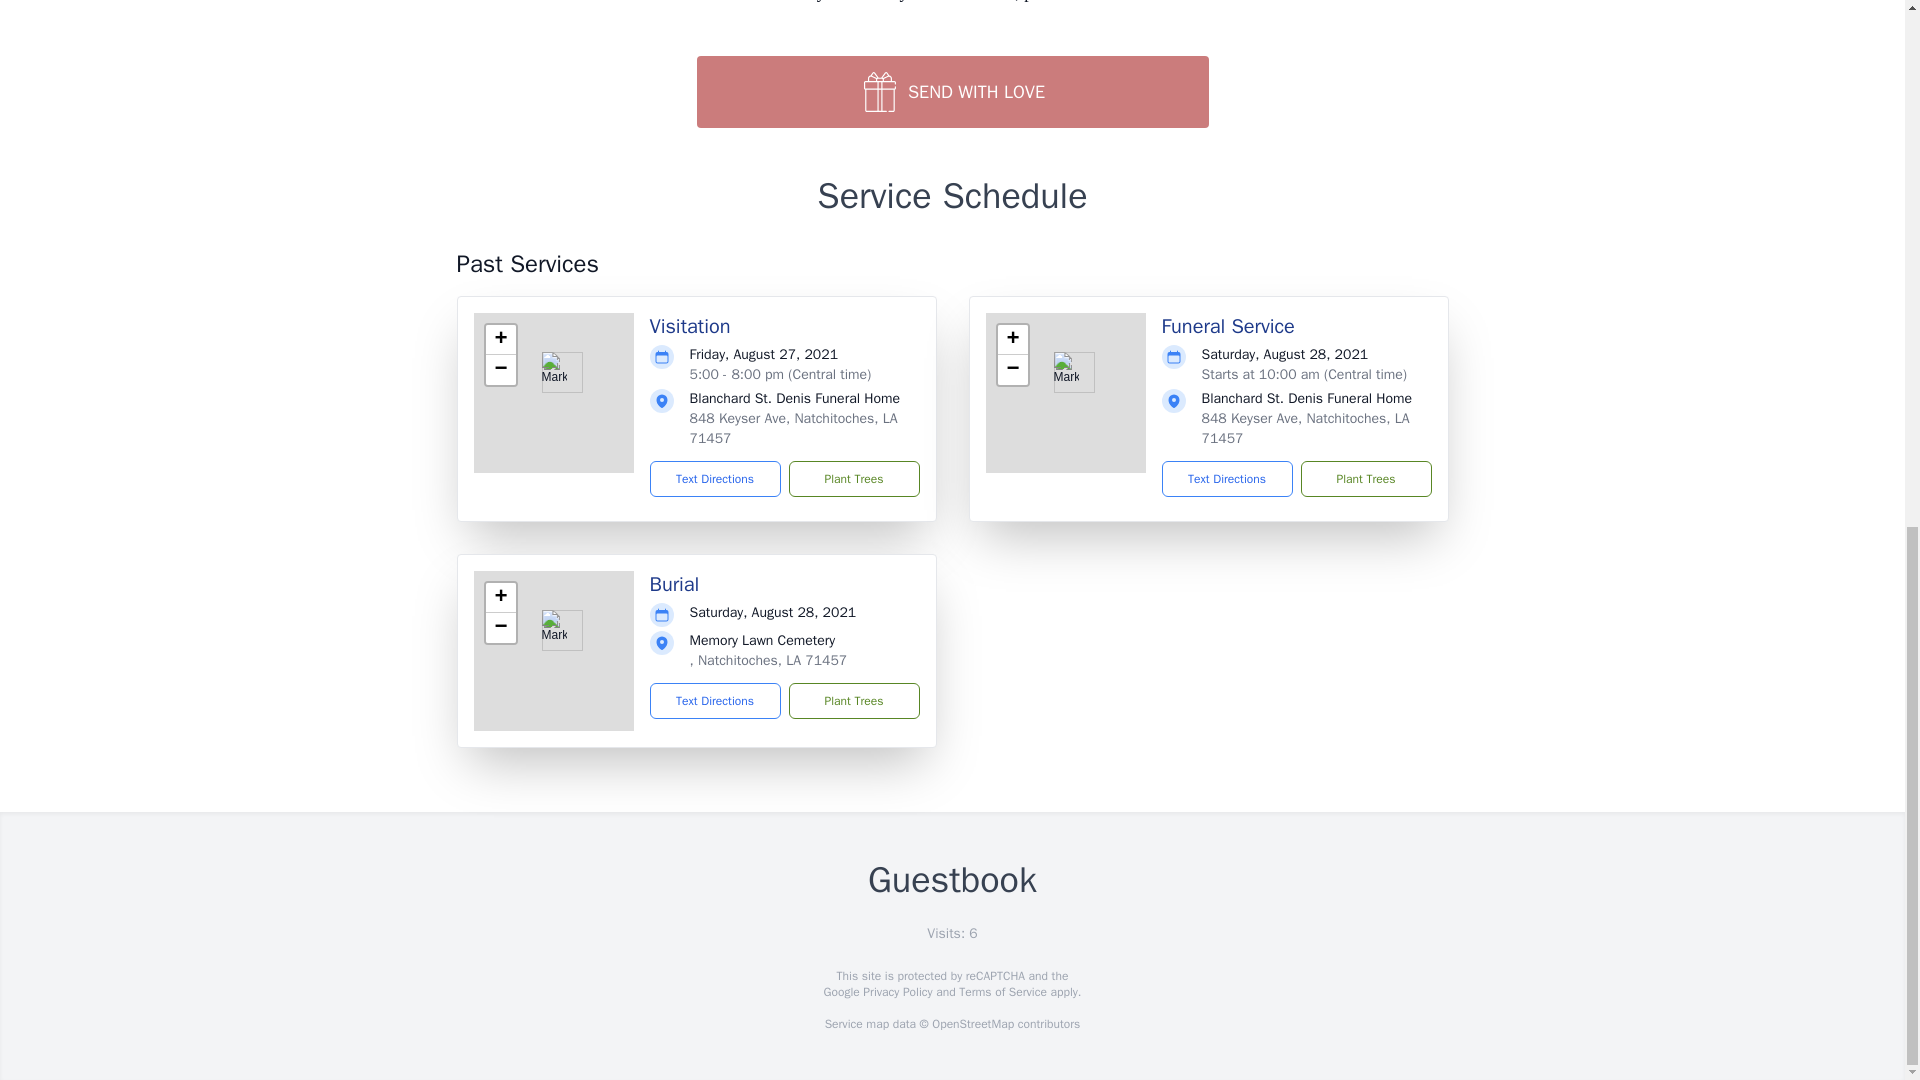 Image resolution: width=1920 pixels, height=1080 pixels. What do you see at coordinates (500, 598) in the screenshot?
I see `Zoom in` at bounding box center [500, 598].